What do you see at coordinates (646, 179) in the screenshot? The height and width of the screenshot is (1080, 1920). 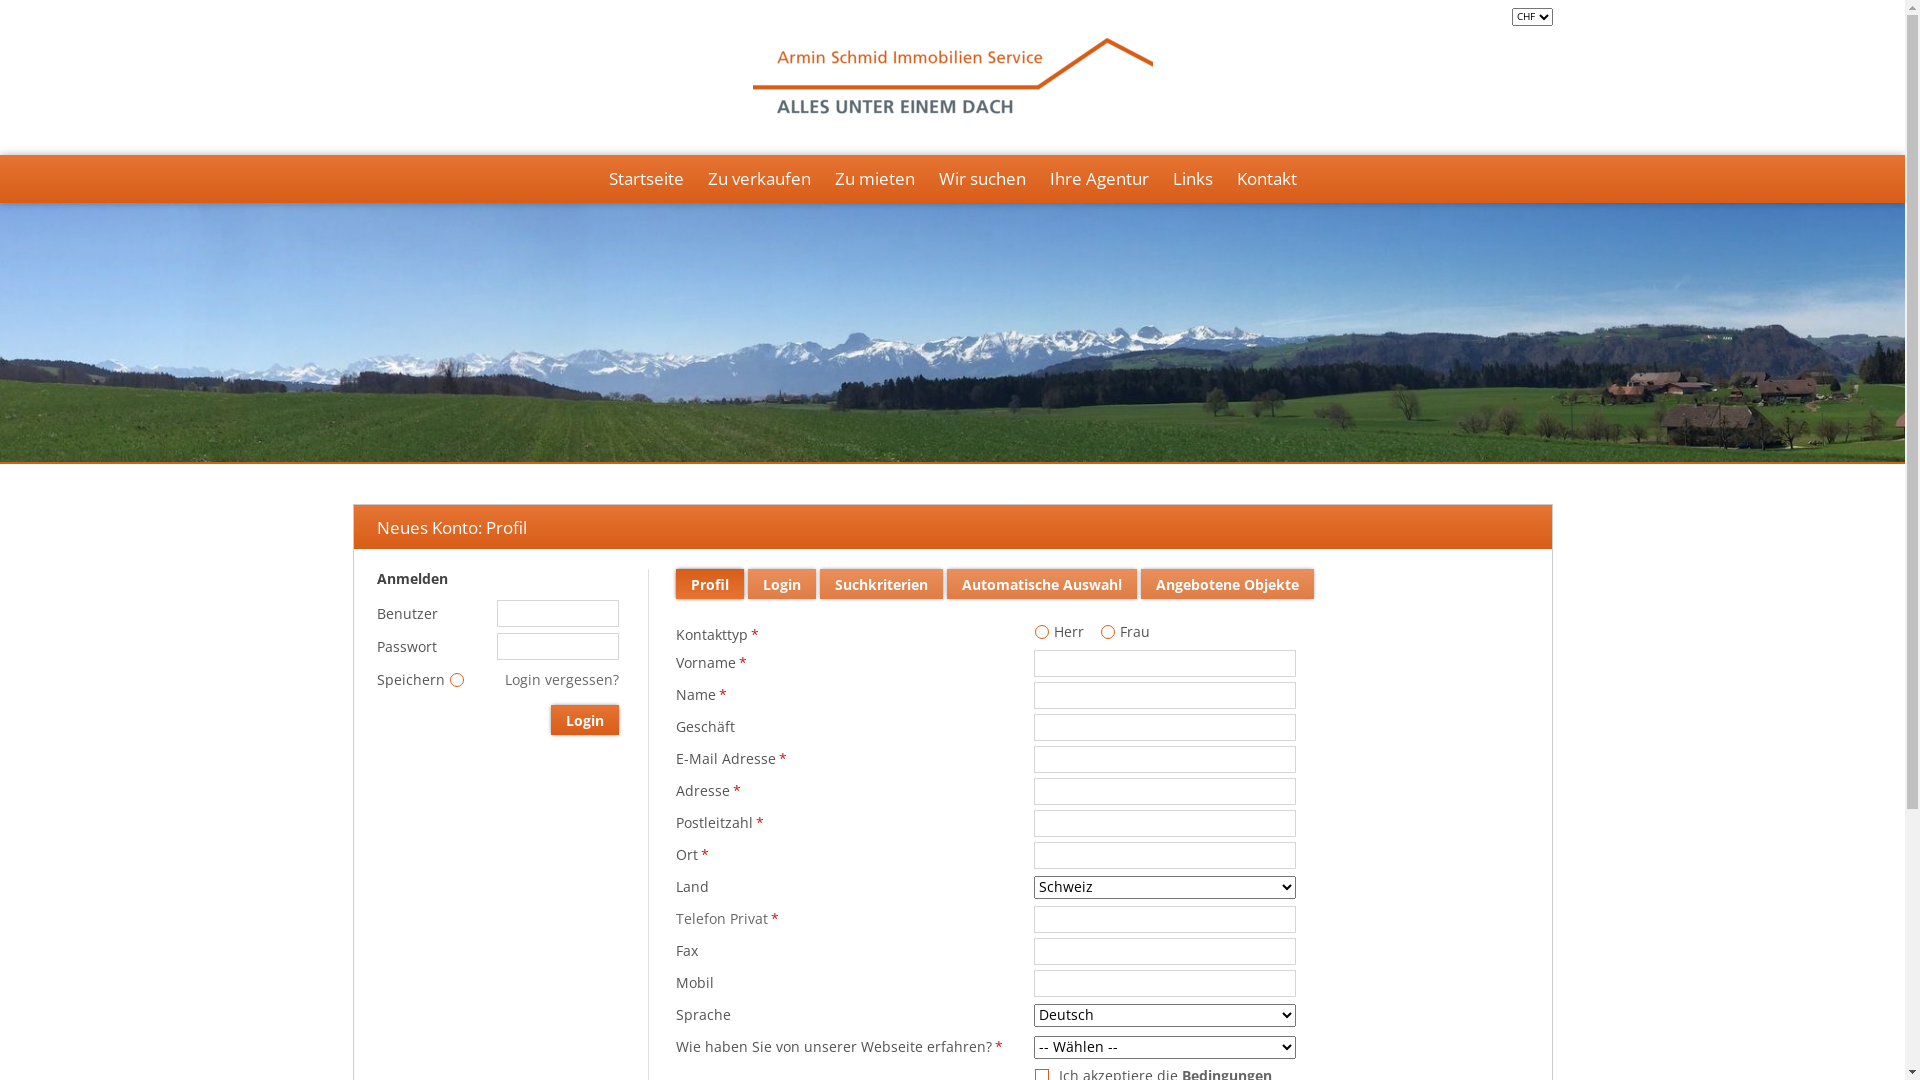 I see `Startseite` at bounding box center [646, 179].